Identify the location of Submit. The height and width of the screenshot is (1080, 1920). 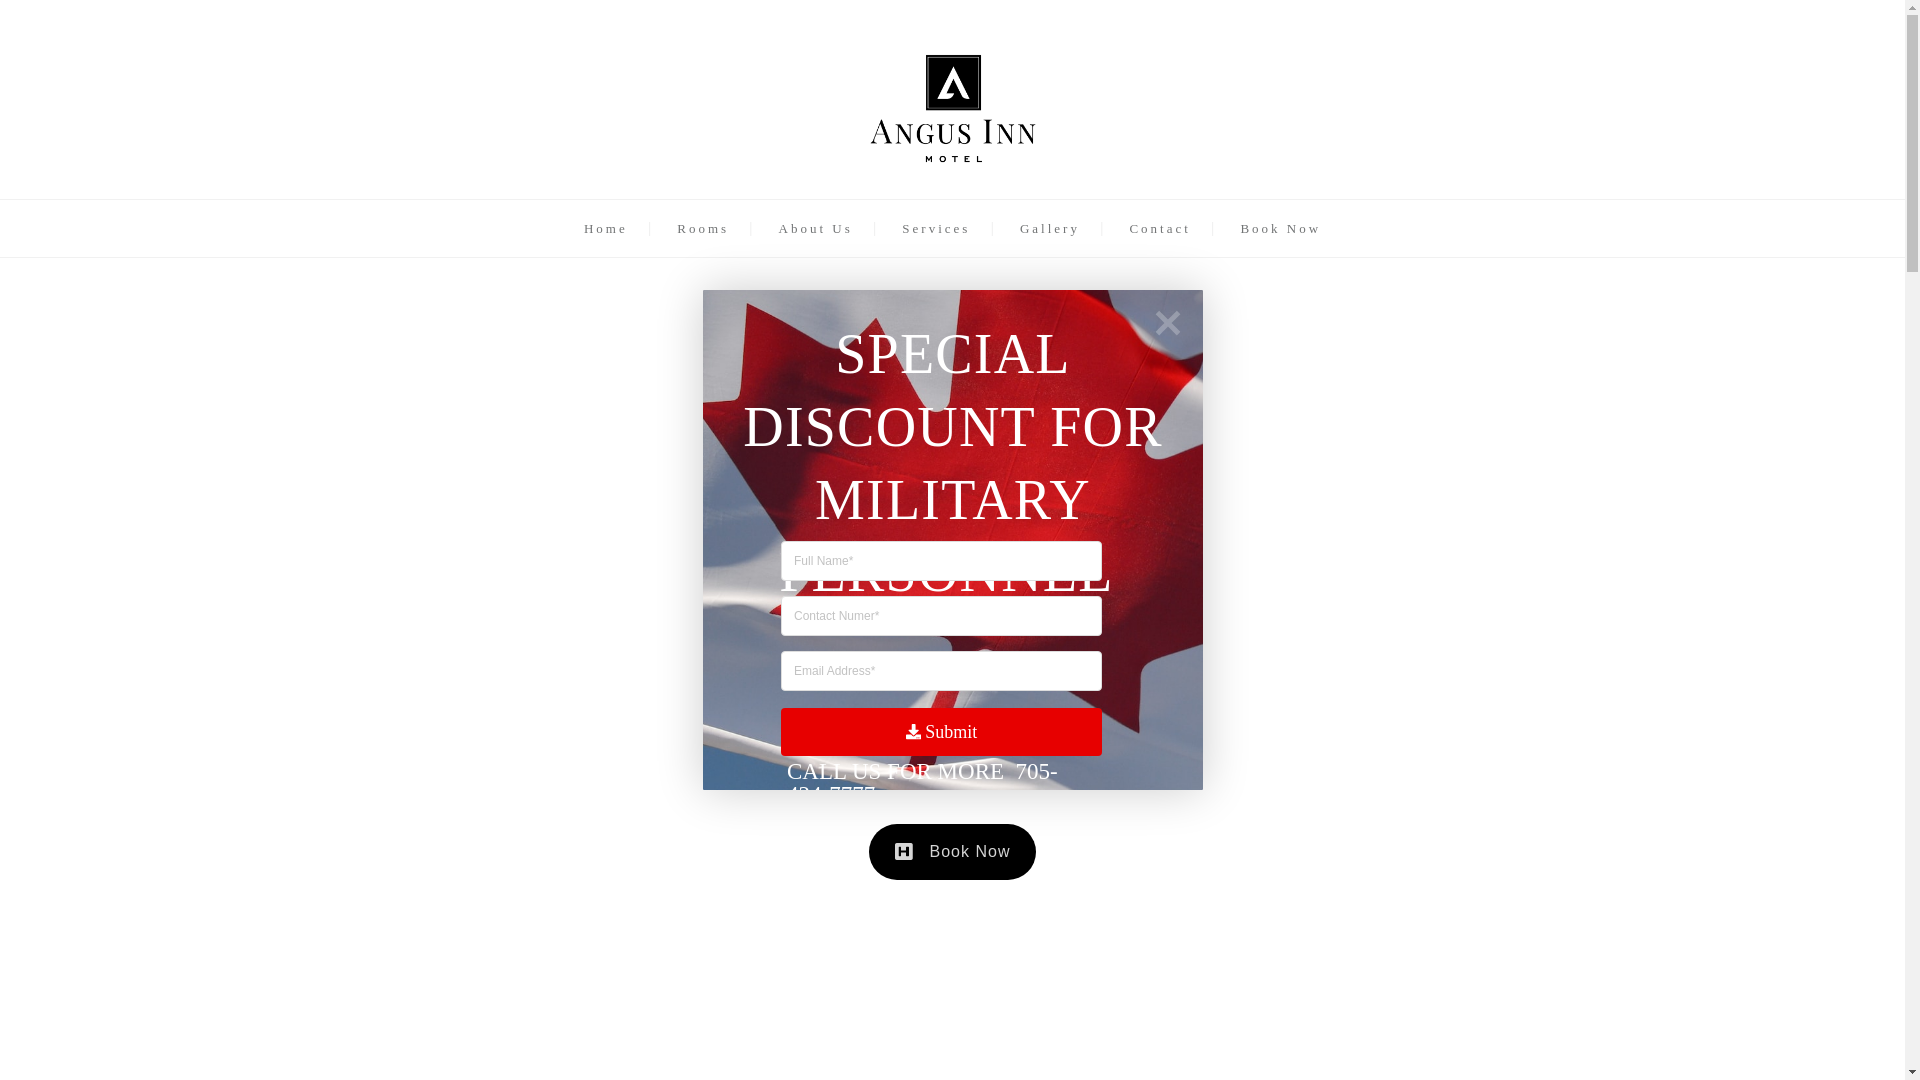
(940, 732).